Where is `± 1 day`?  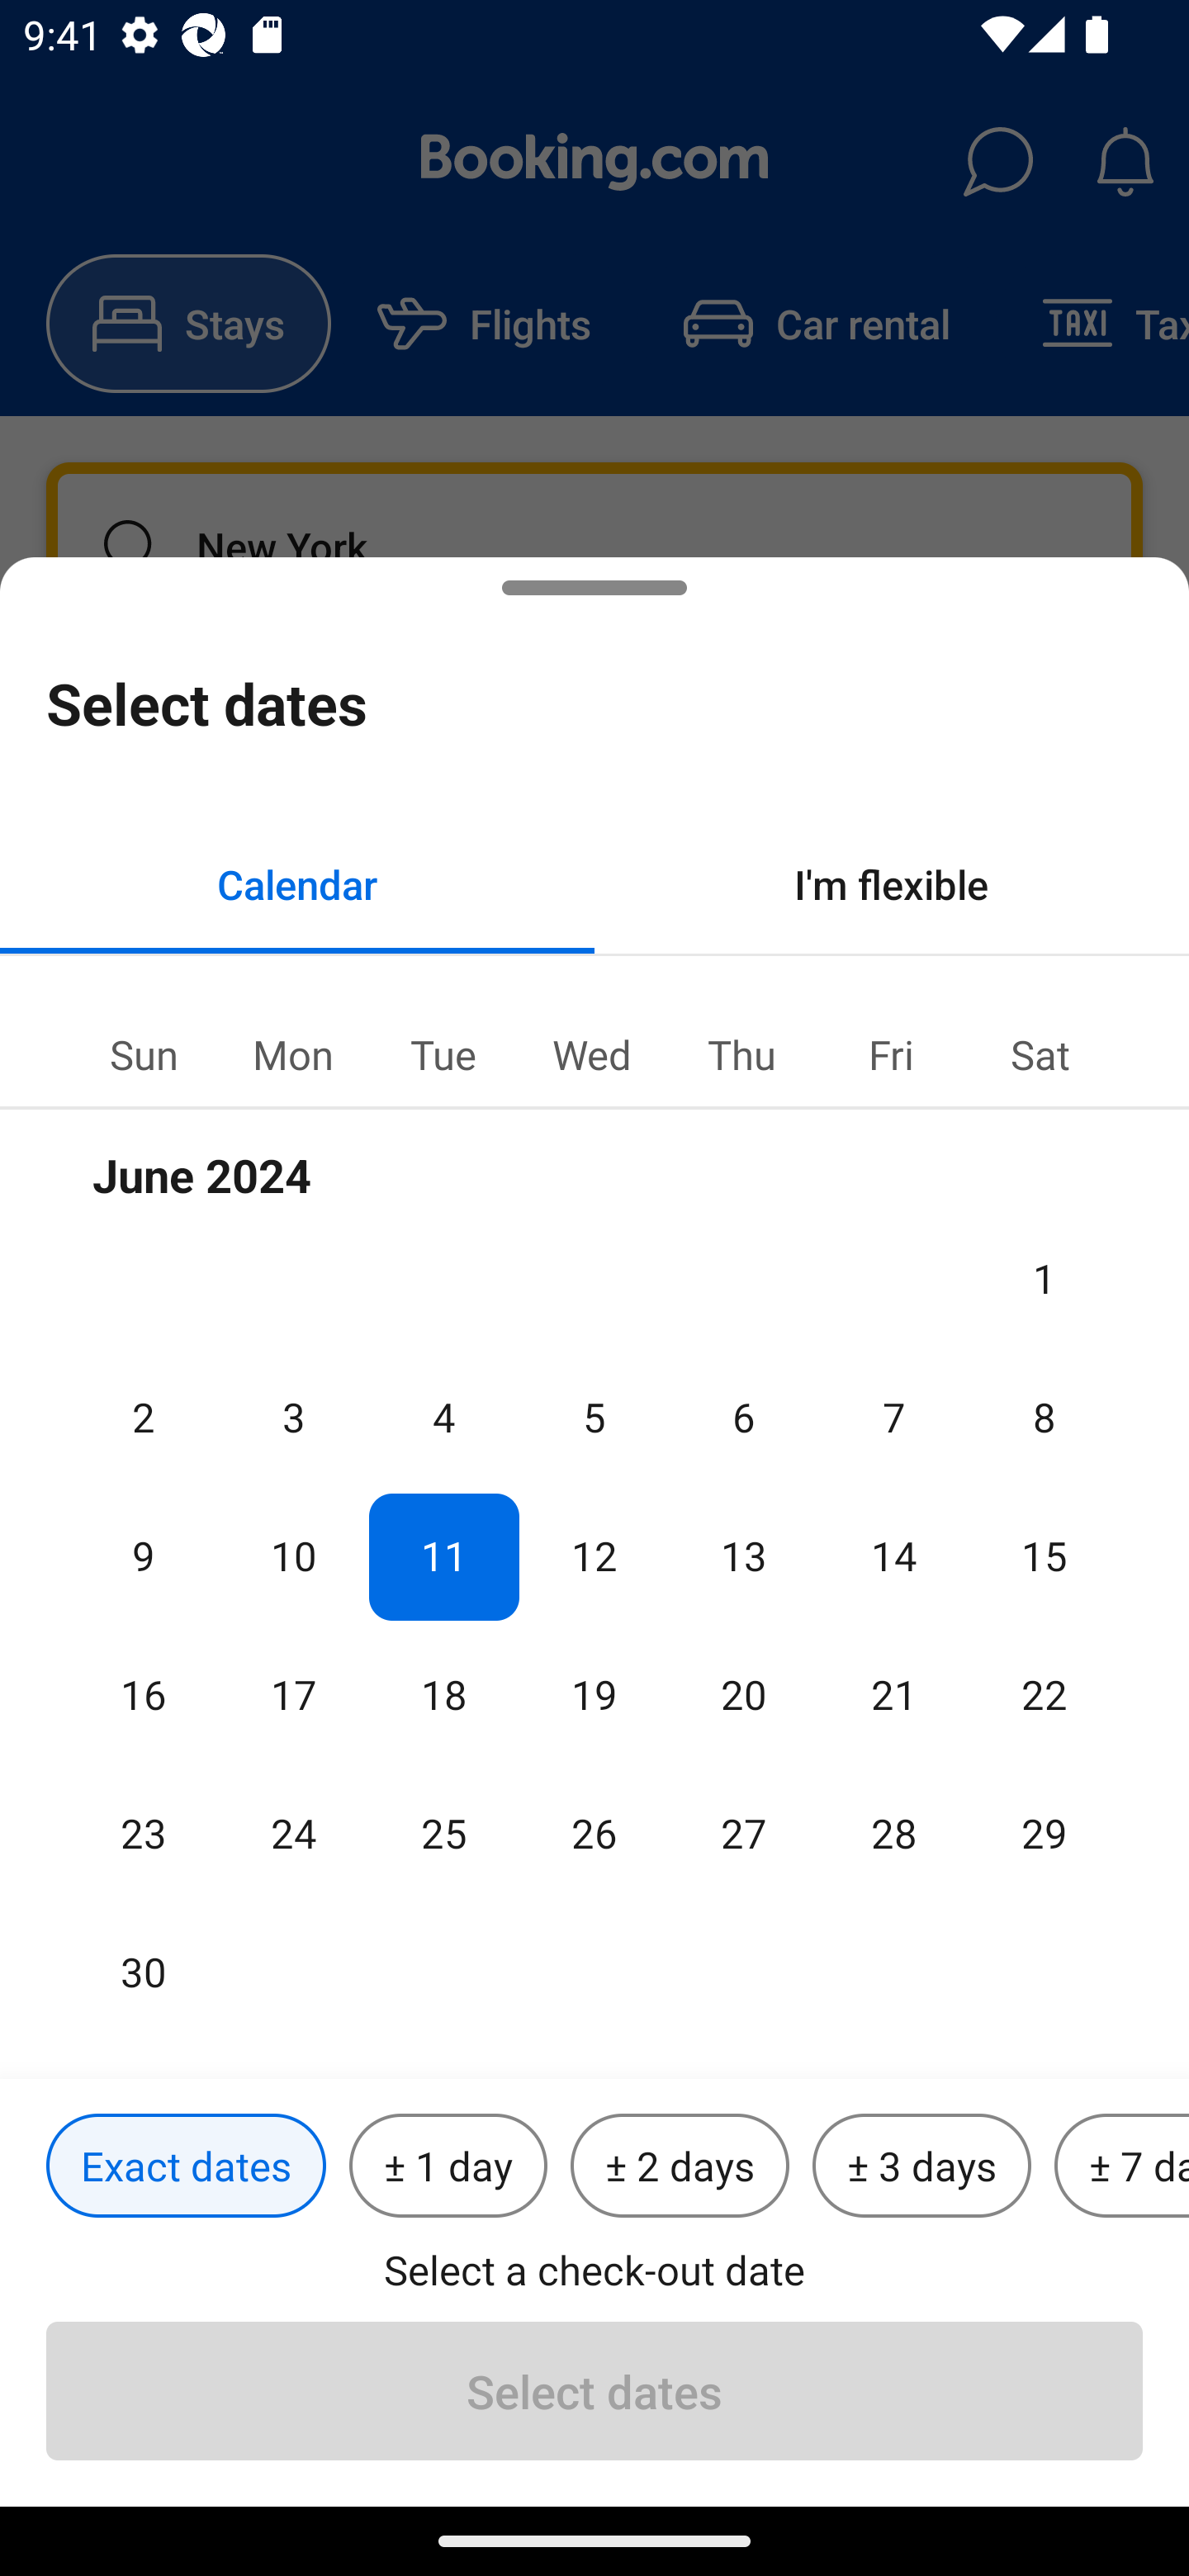
± 1 day is located at coordinates (448, 2166).